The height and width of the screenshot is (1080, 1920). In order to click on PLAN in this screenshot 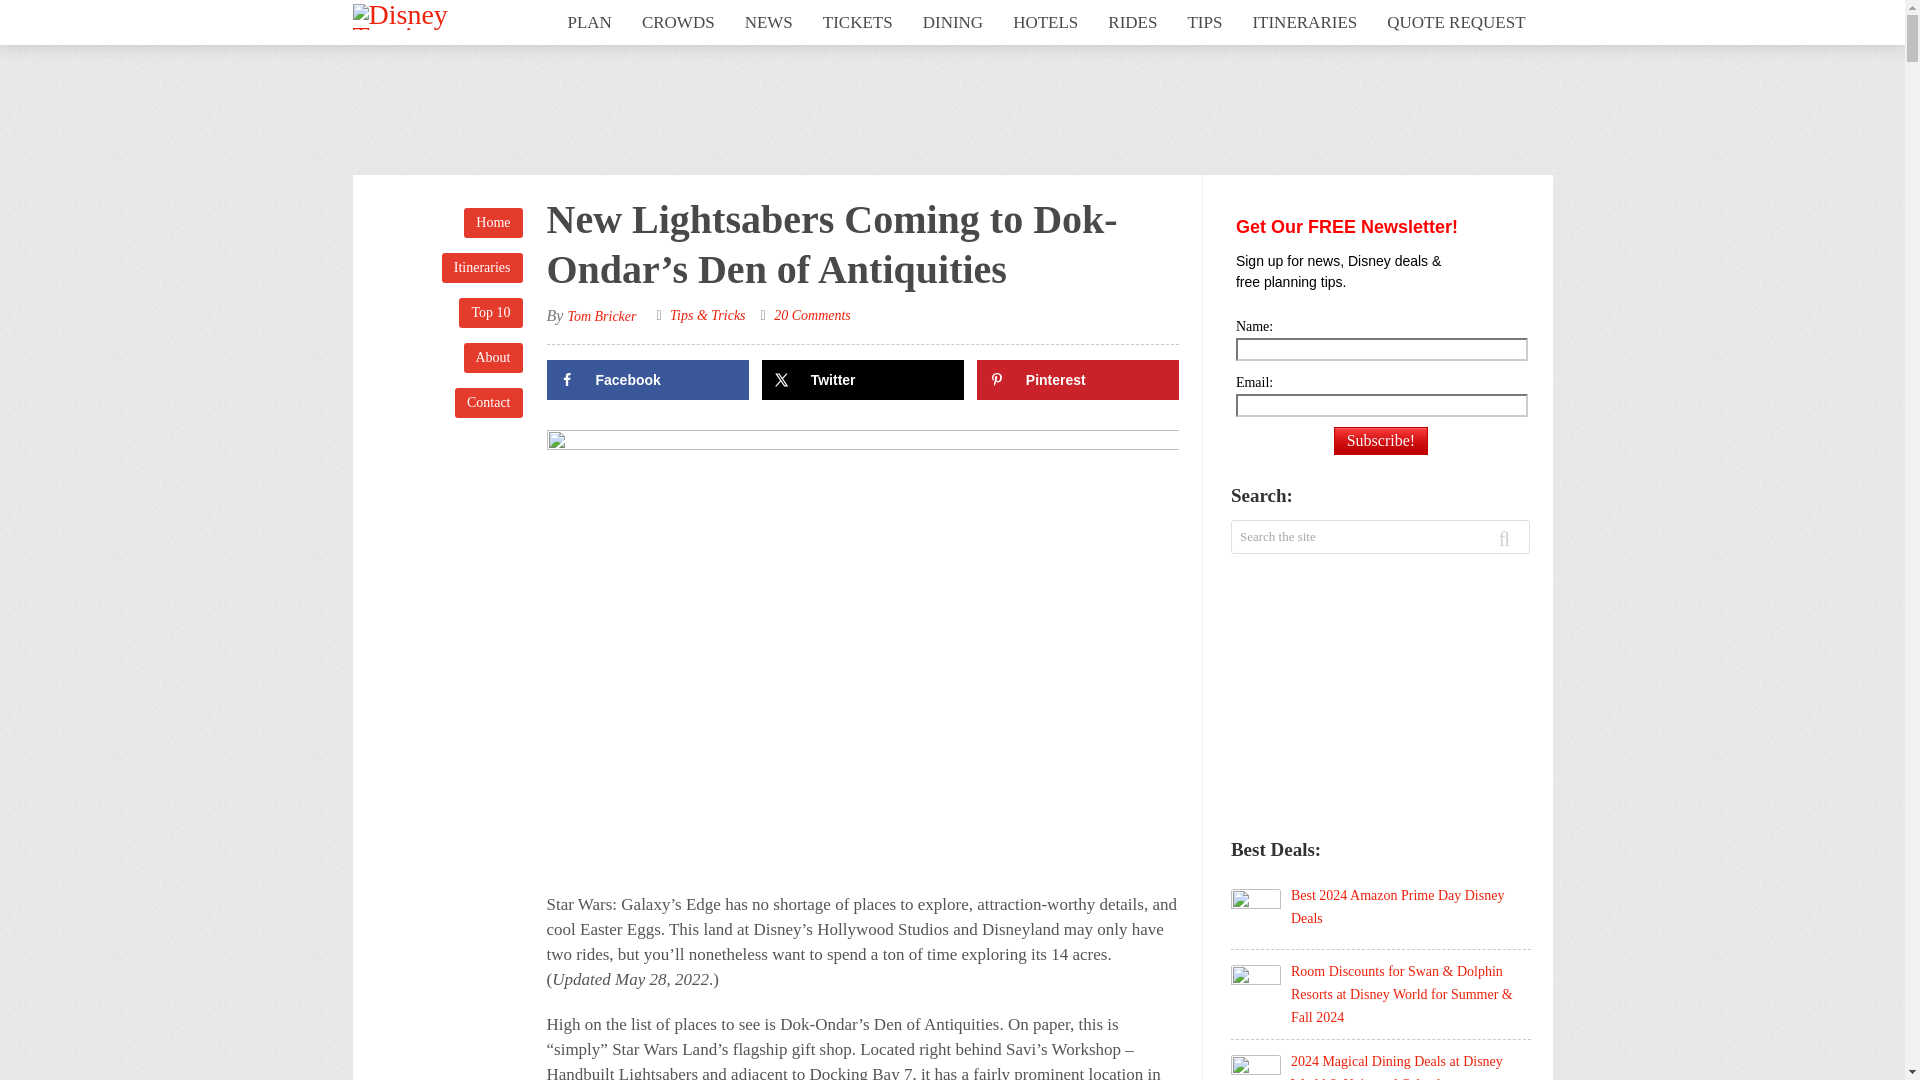, I will do `click(588, 22)`.